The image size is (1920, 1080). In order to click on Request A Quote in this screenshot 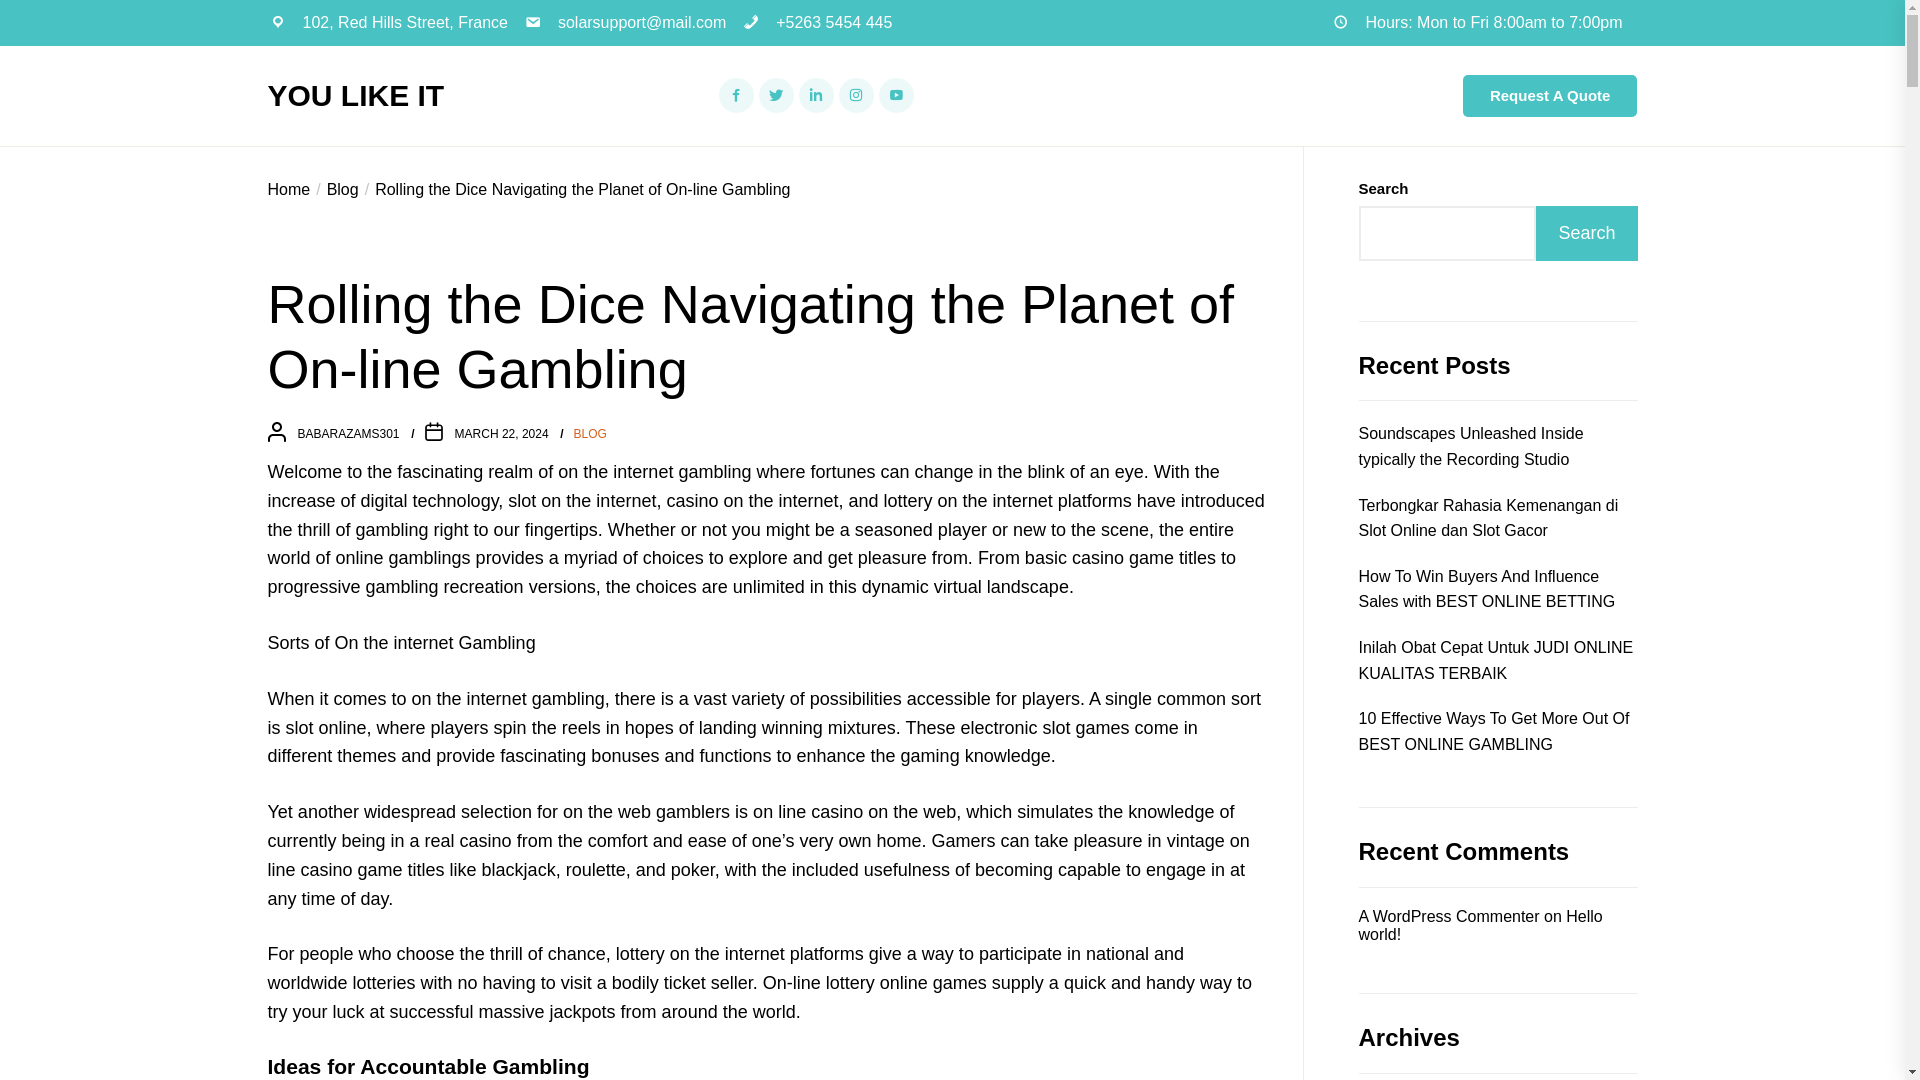, I will do `click(1550, 95)`.